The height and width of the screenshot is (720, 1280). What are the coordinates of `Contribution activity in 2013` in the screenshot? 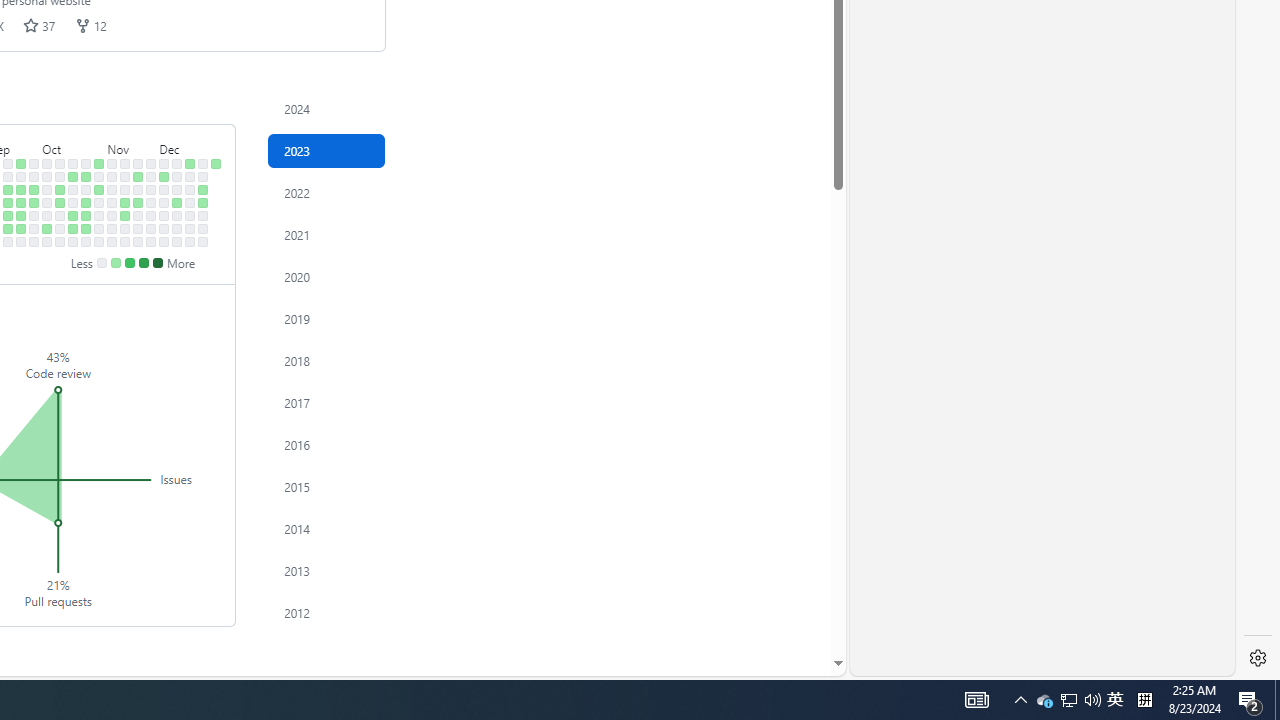 It's located at (326, 570).